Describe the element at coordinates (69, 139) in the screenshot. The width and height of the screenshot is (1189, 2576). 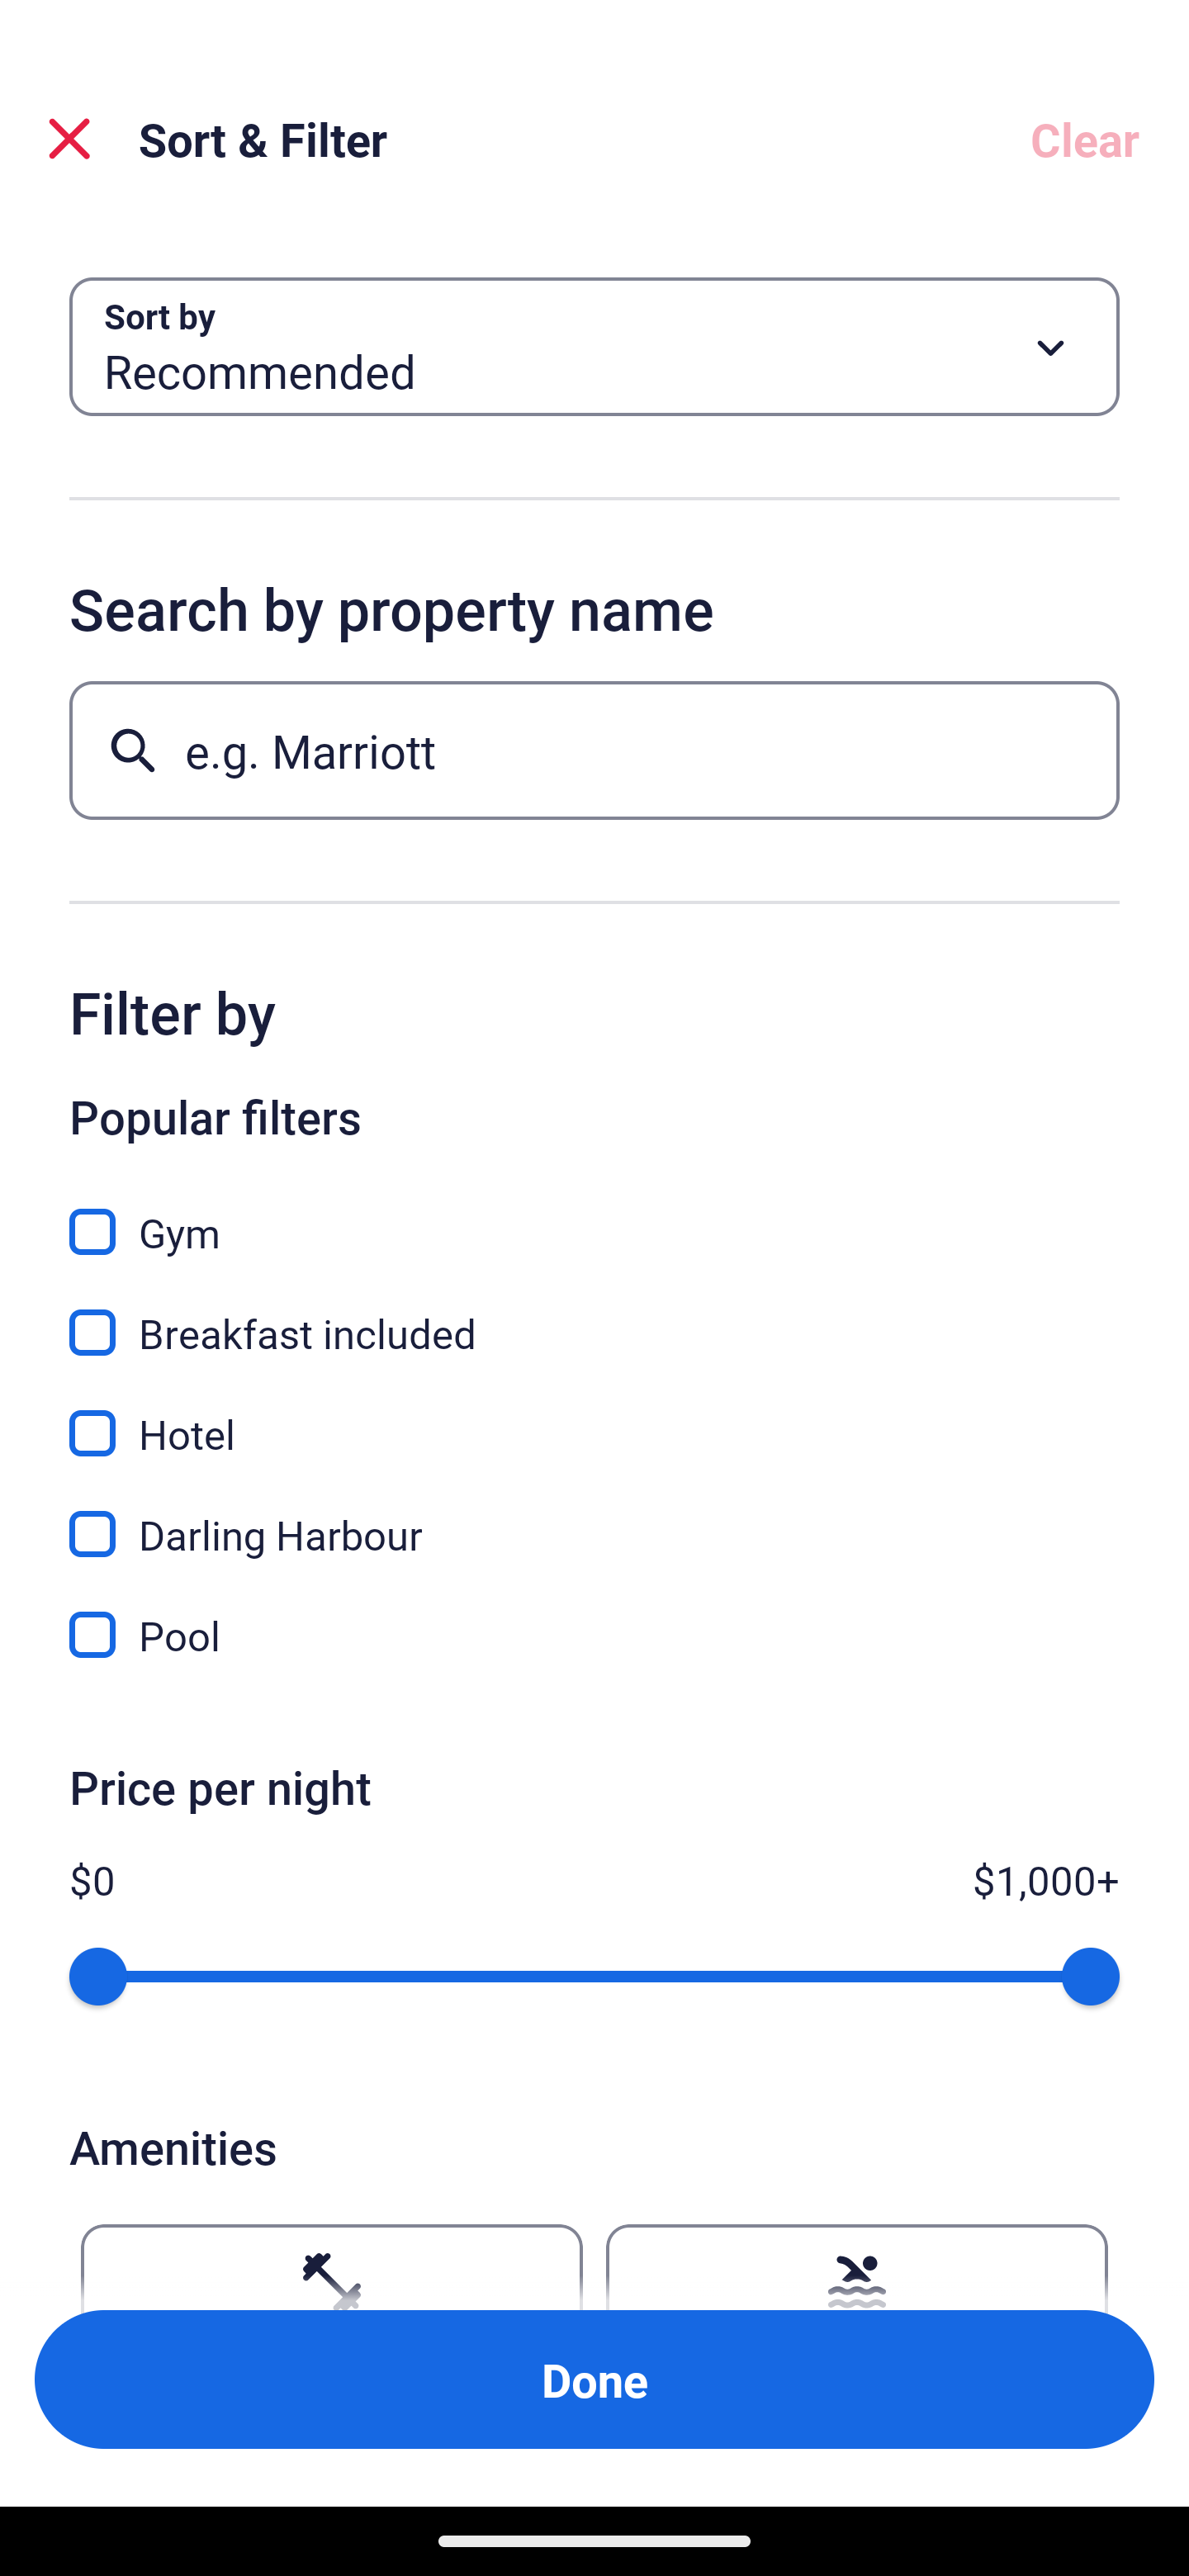
I see `Close Sort and Filter` at that location.